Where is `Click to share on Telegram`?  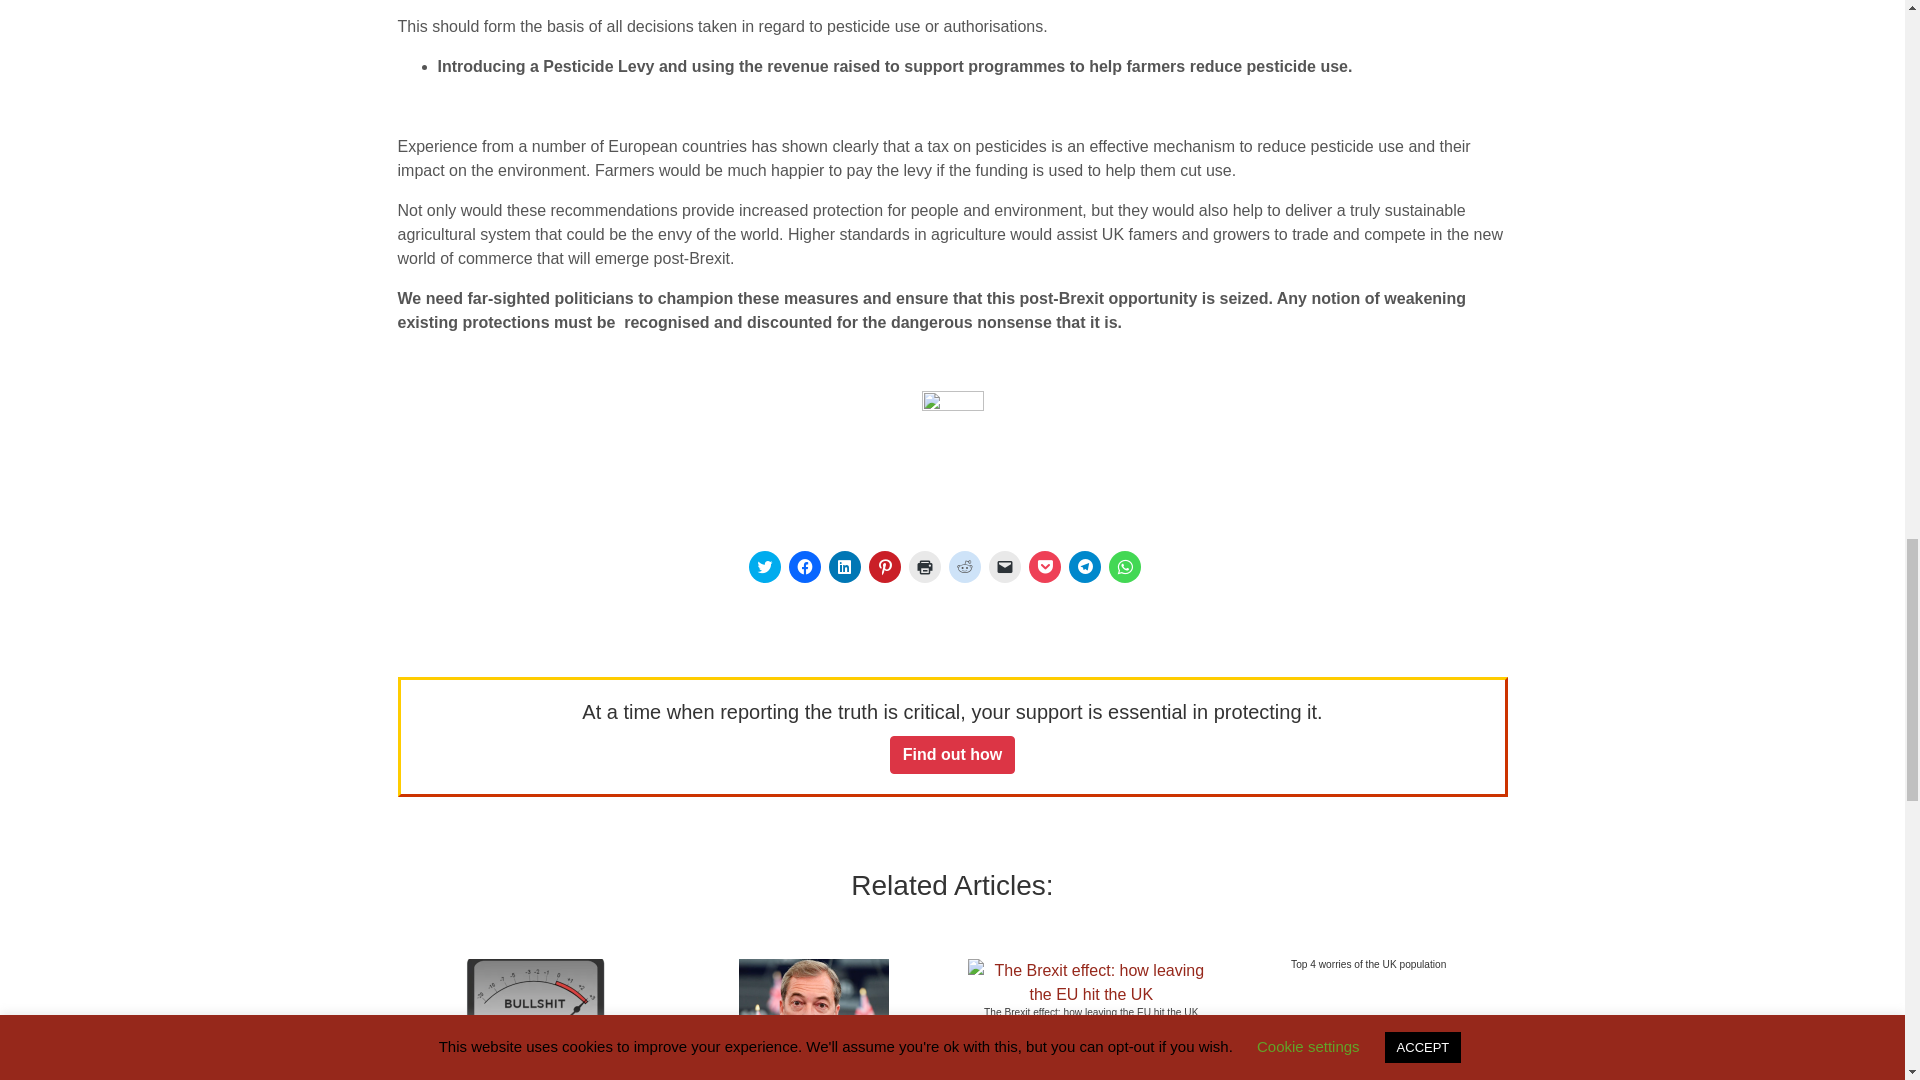 Click to share on Telegram is located at coordinates (1084, 566).